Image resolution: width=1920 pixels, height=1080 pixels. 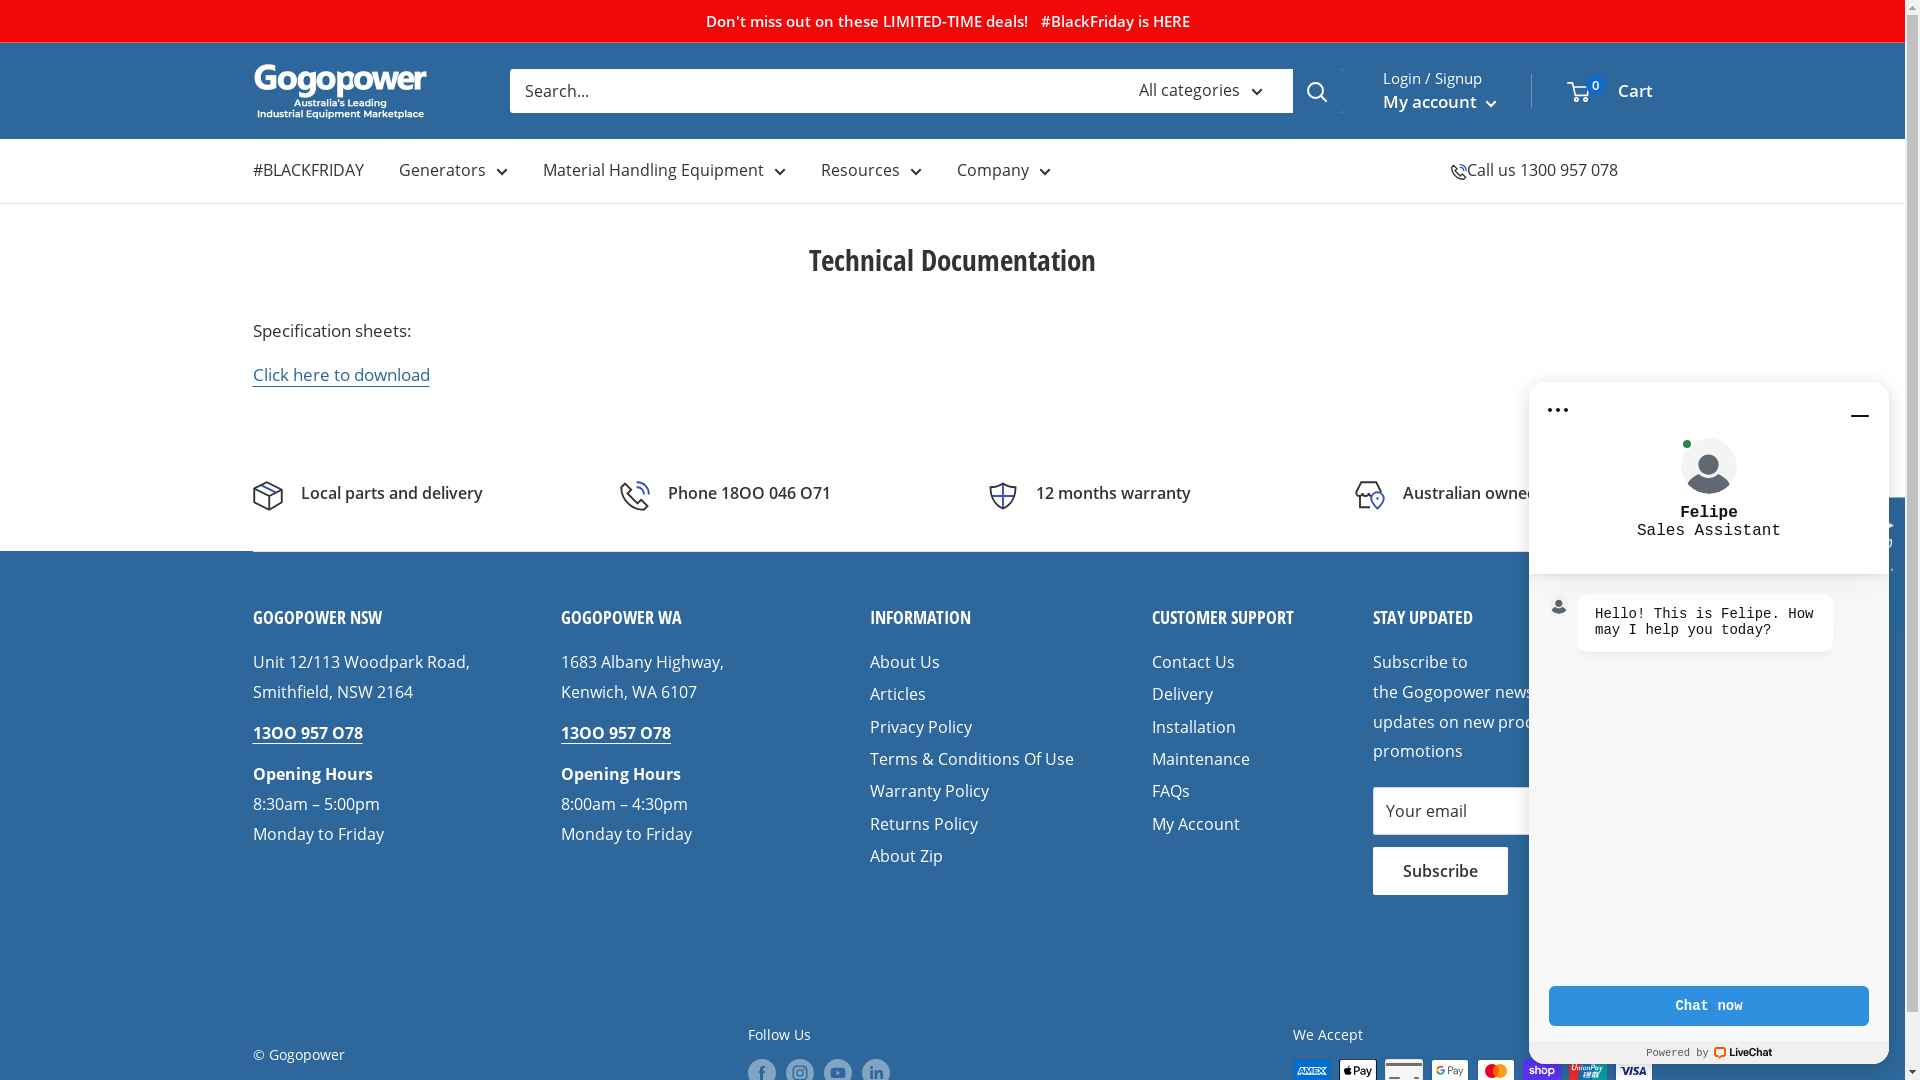 I want to click on #BLACKFRIDAY, so click(x=308, y=170).